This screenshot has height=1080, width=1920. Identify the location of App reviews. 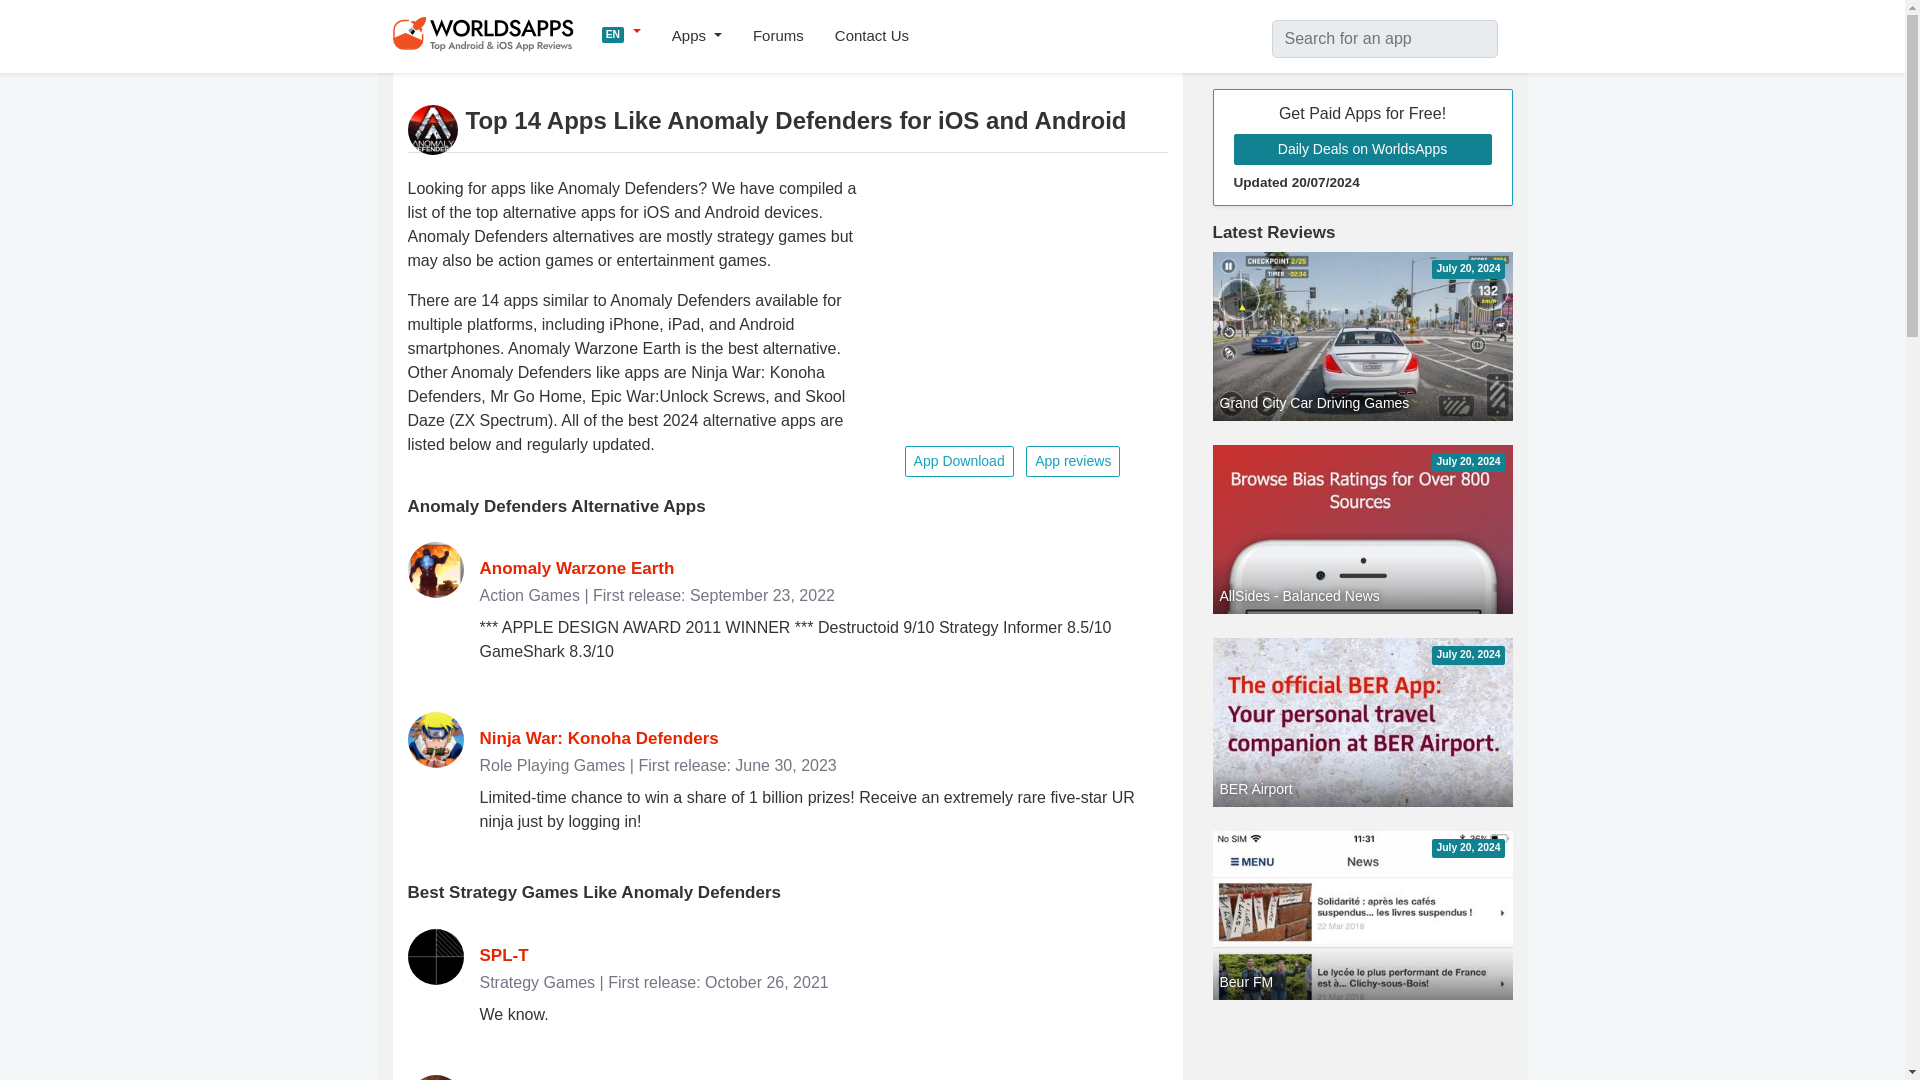
(1072, 462).